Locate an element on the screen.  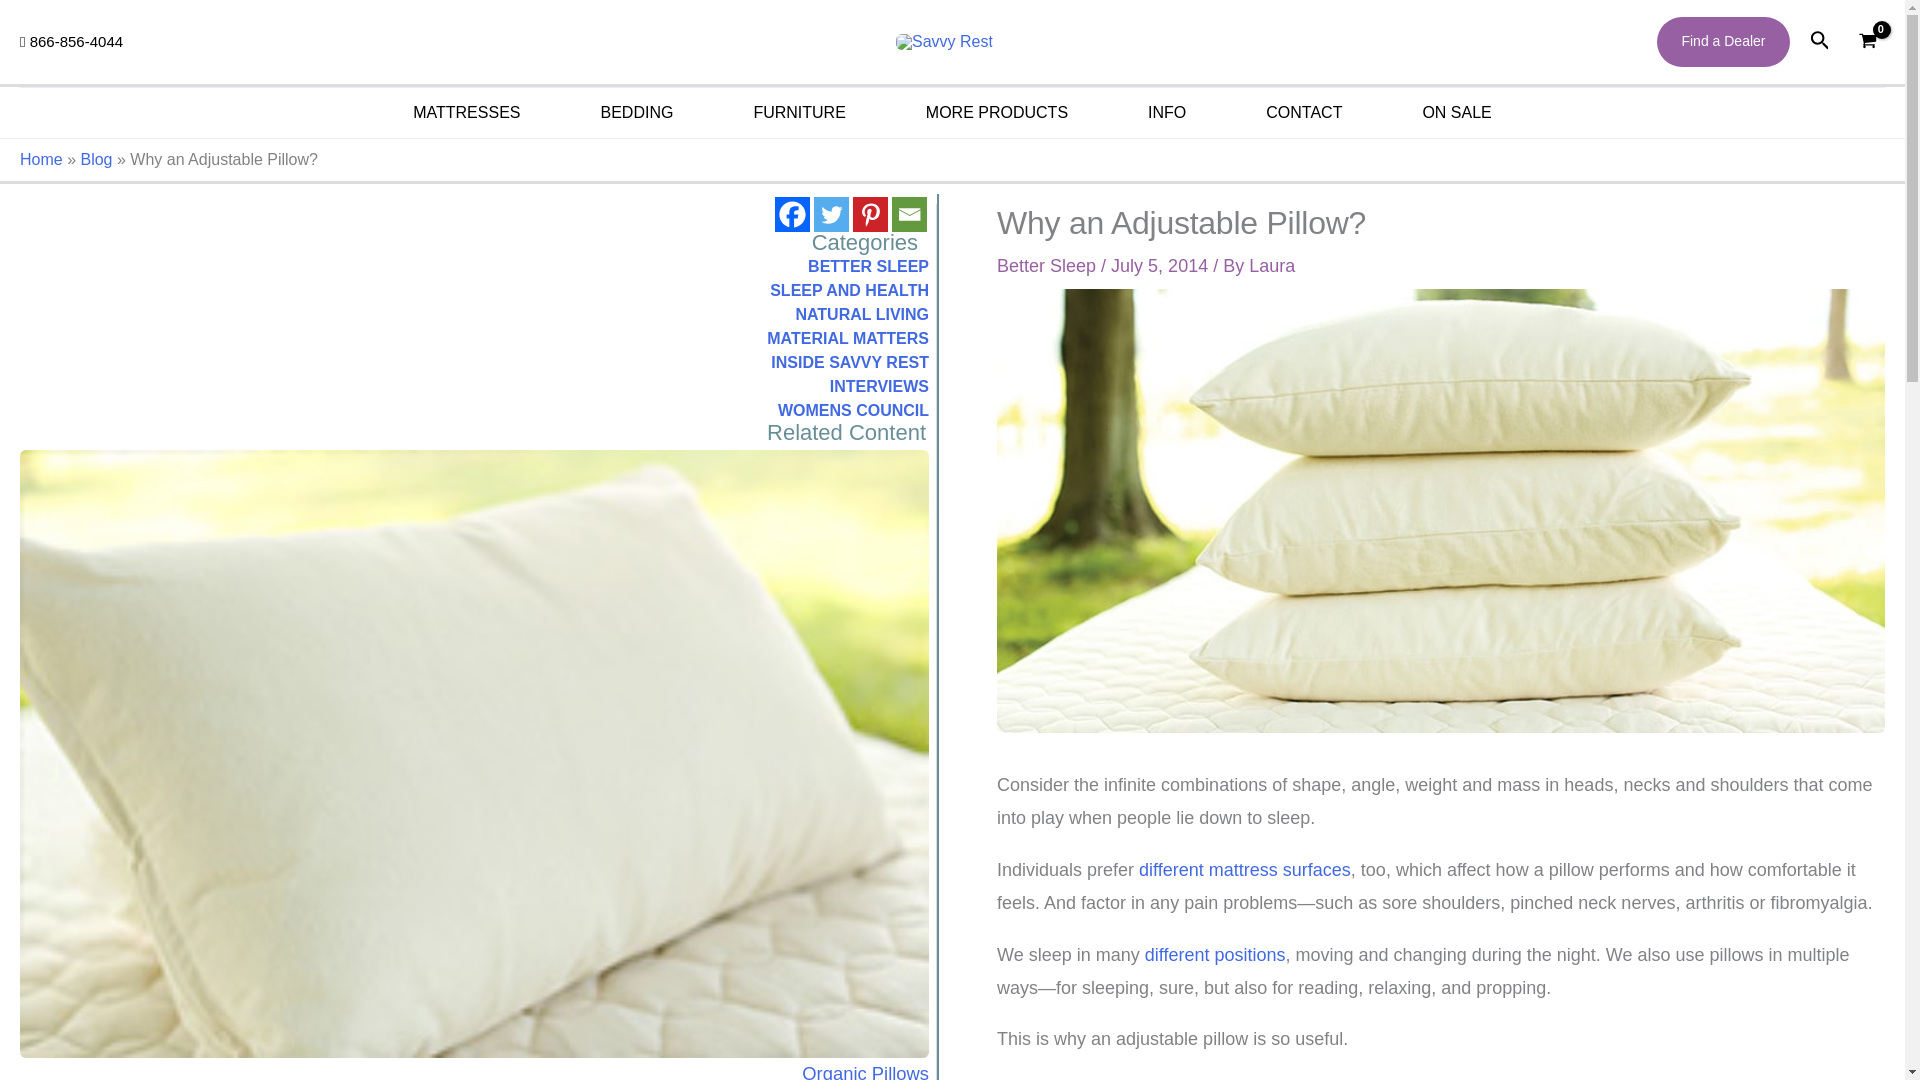
BEDDING is located at coordinates (636, 112).